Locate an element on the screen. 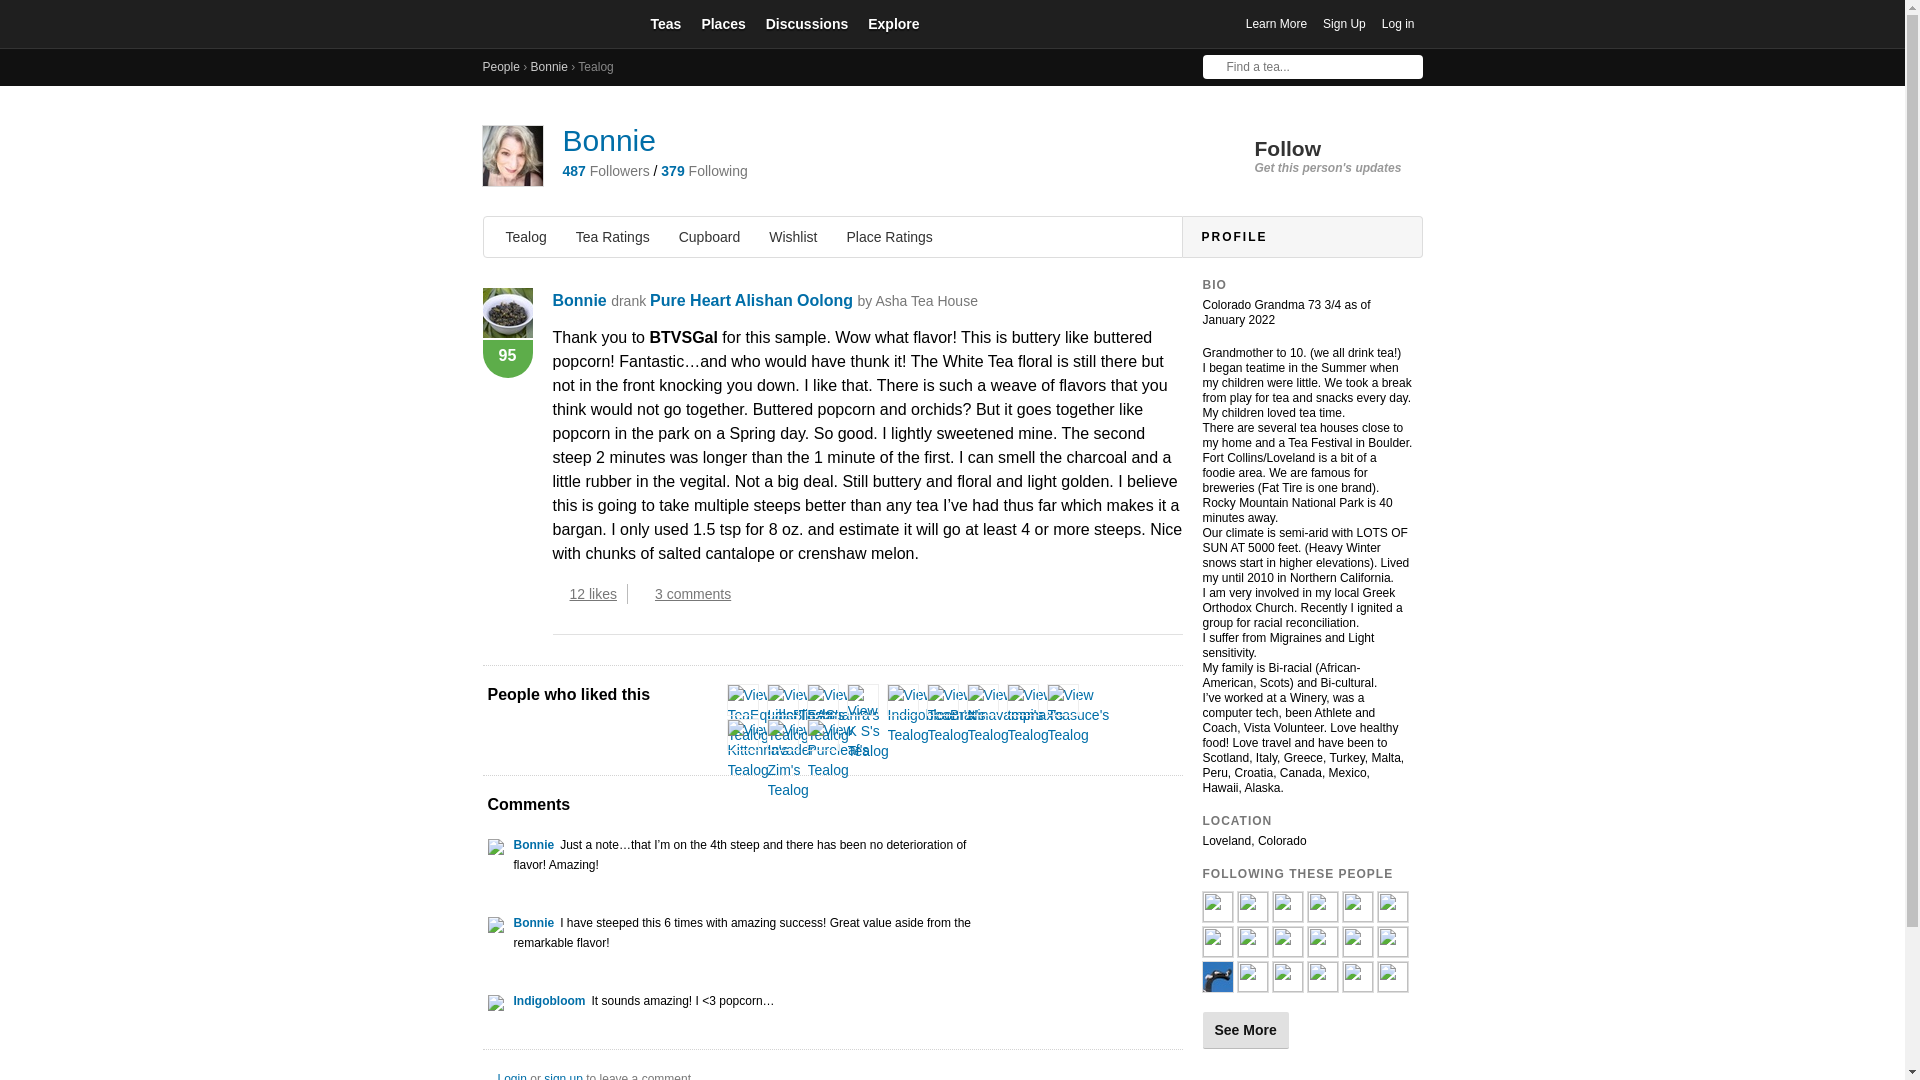  View Indigobloom's Tealog is located at coordinates (930, 714).